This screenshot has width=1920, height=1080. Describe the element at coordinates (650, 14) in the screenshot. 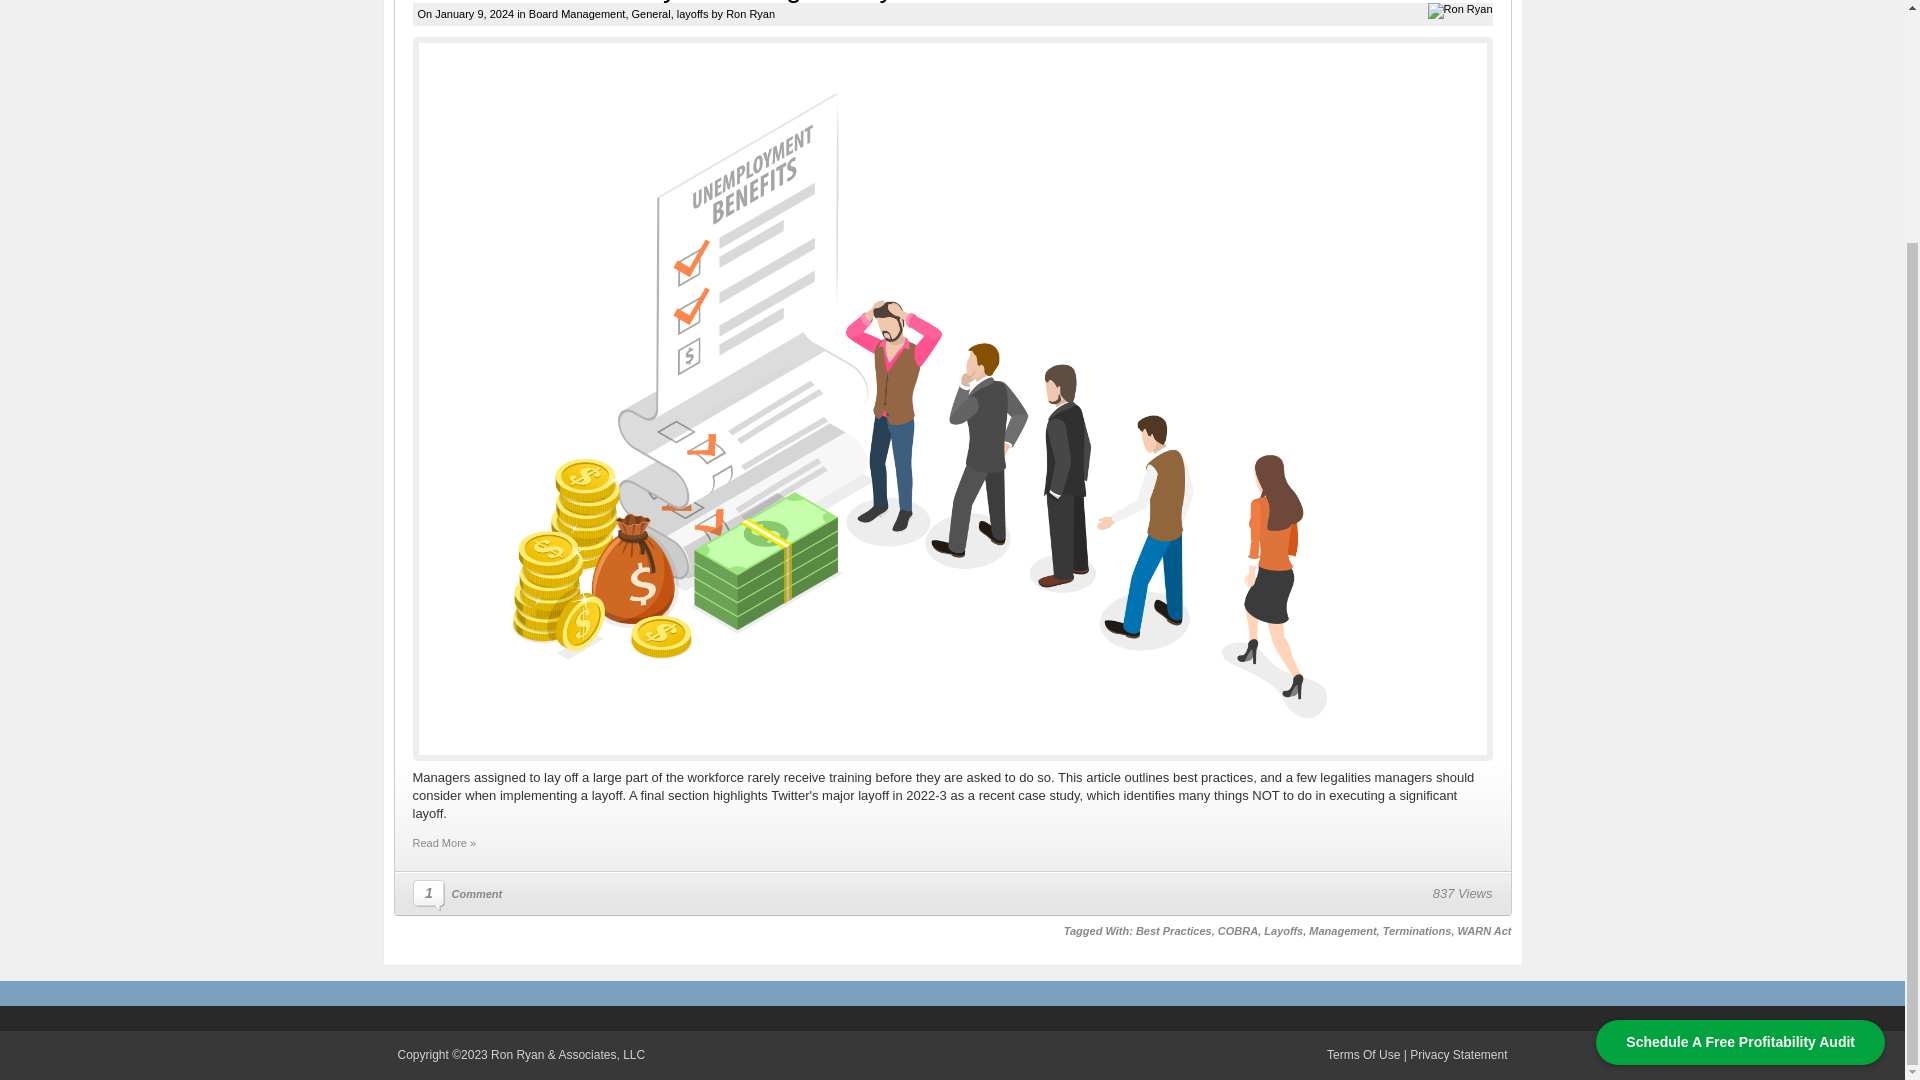

I see `General` at that location.